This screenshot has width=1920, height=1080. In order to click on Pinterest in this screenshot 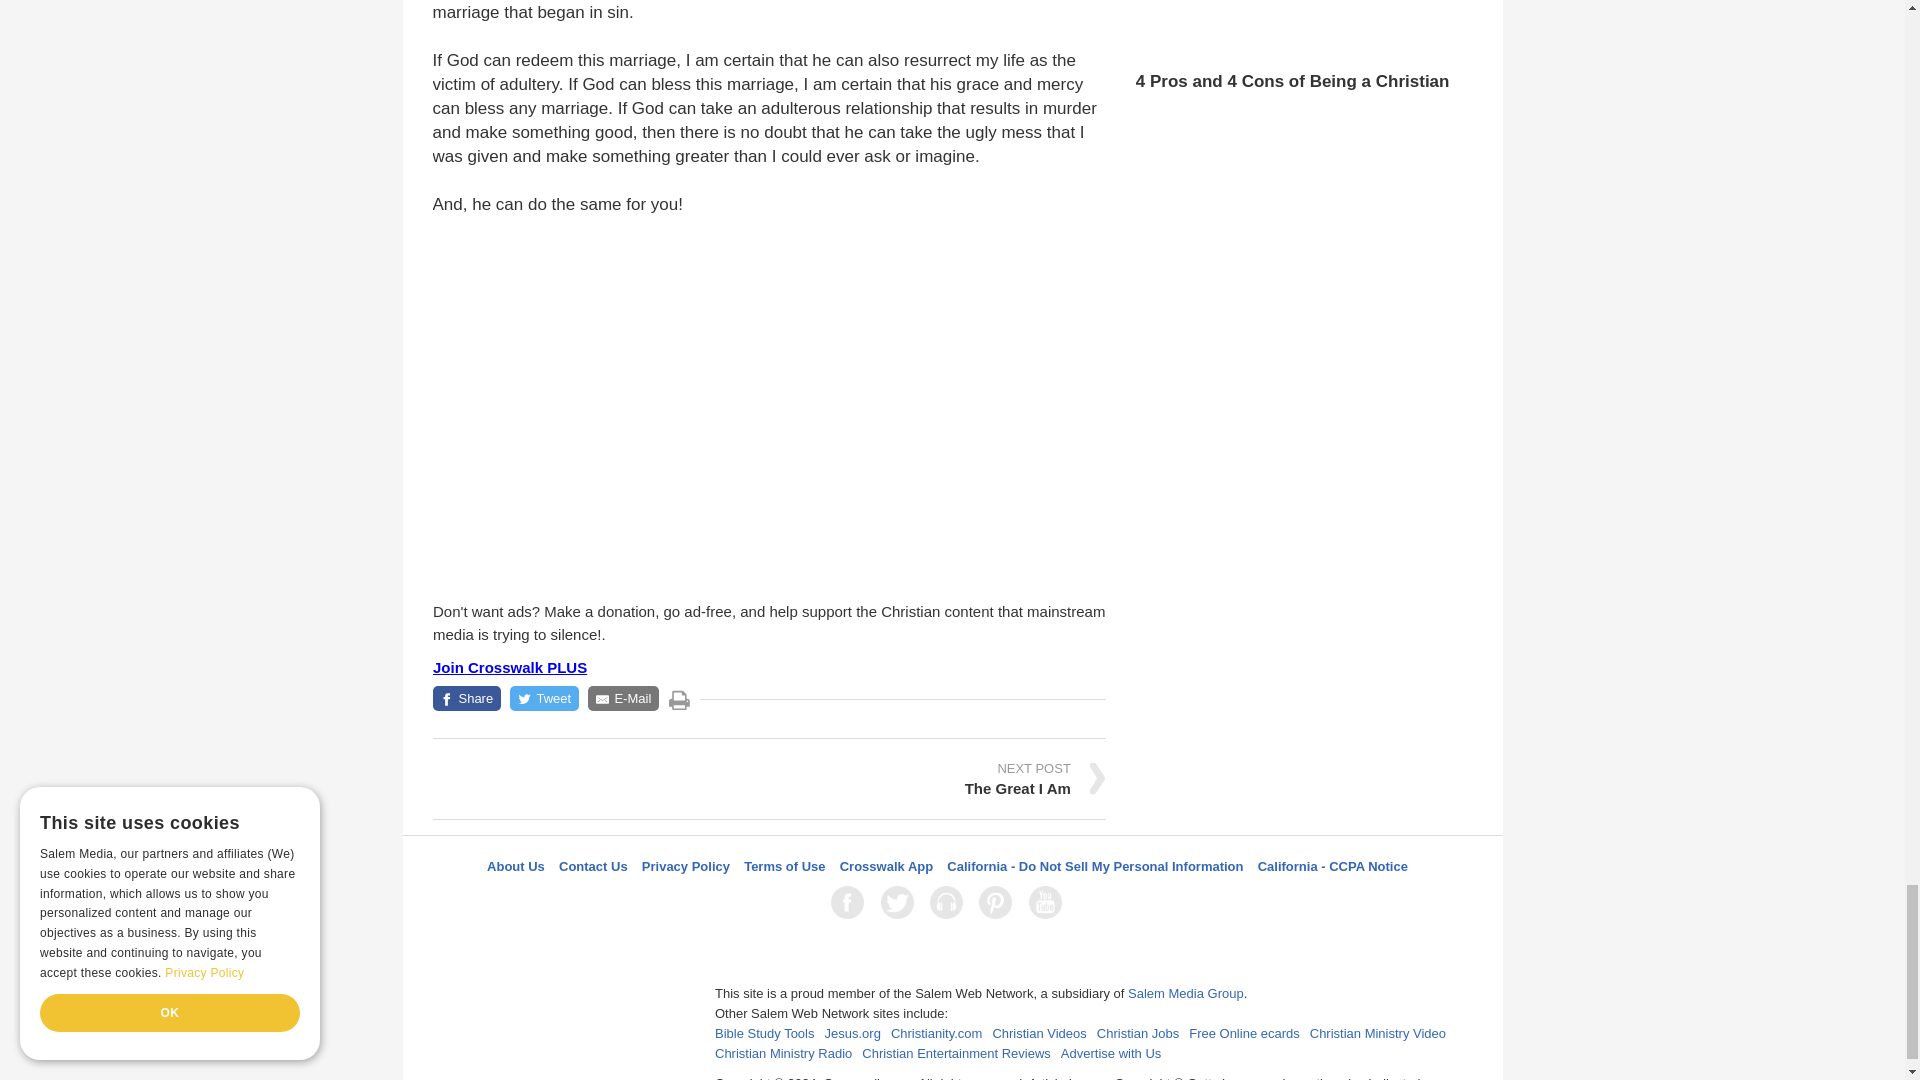, I will do `click(999, 902)`.